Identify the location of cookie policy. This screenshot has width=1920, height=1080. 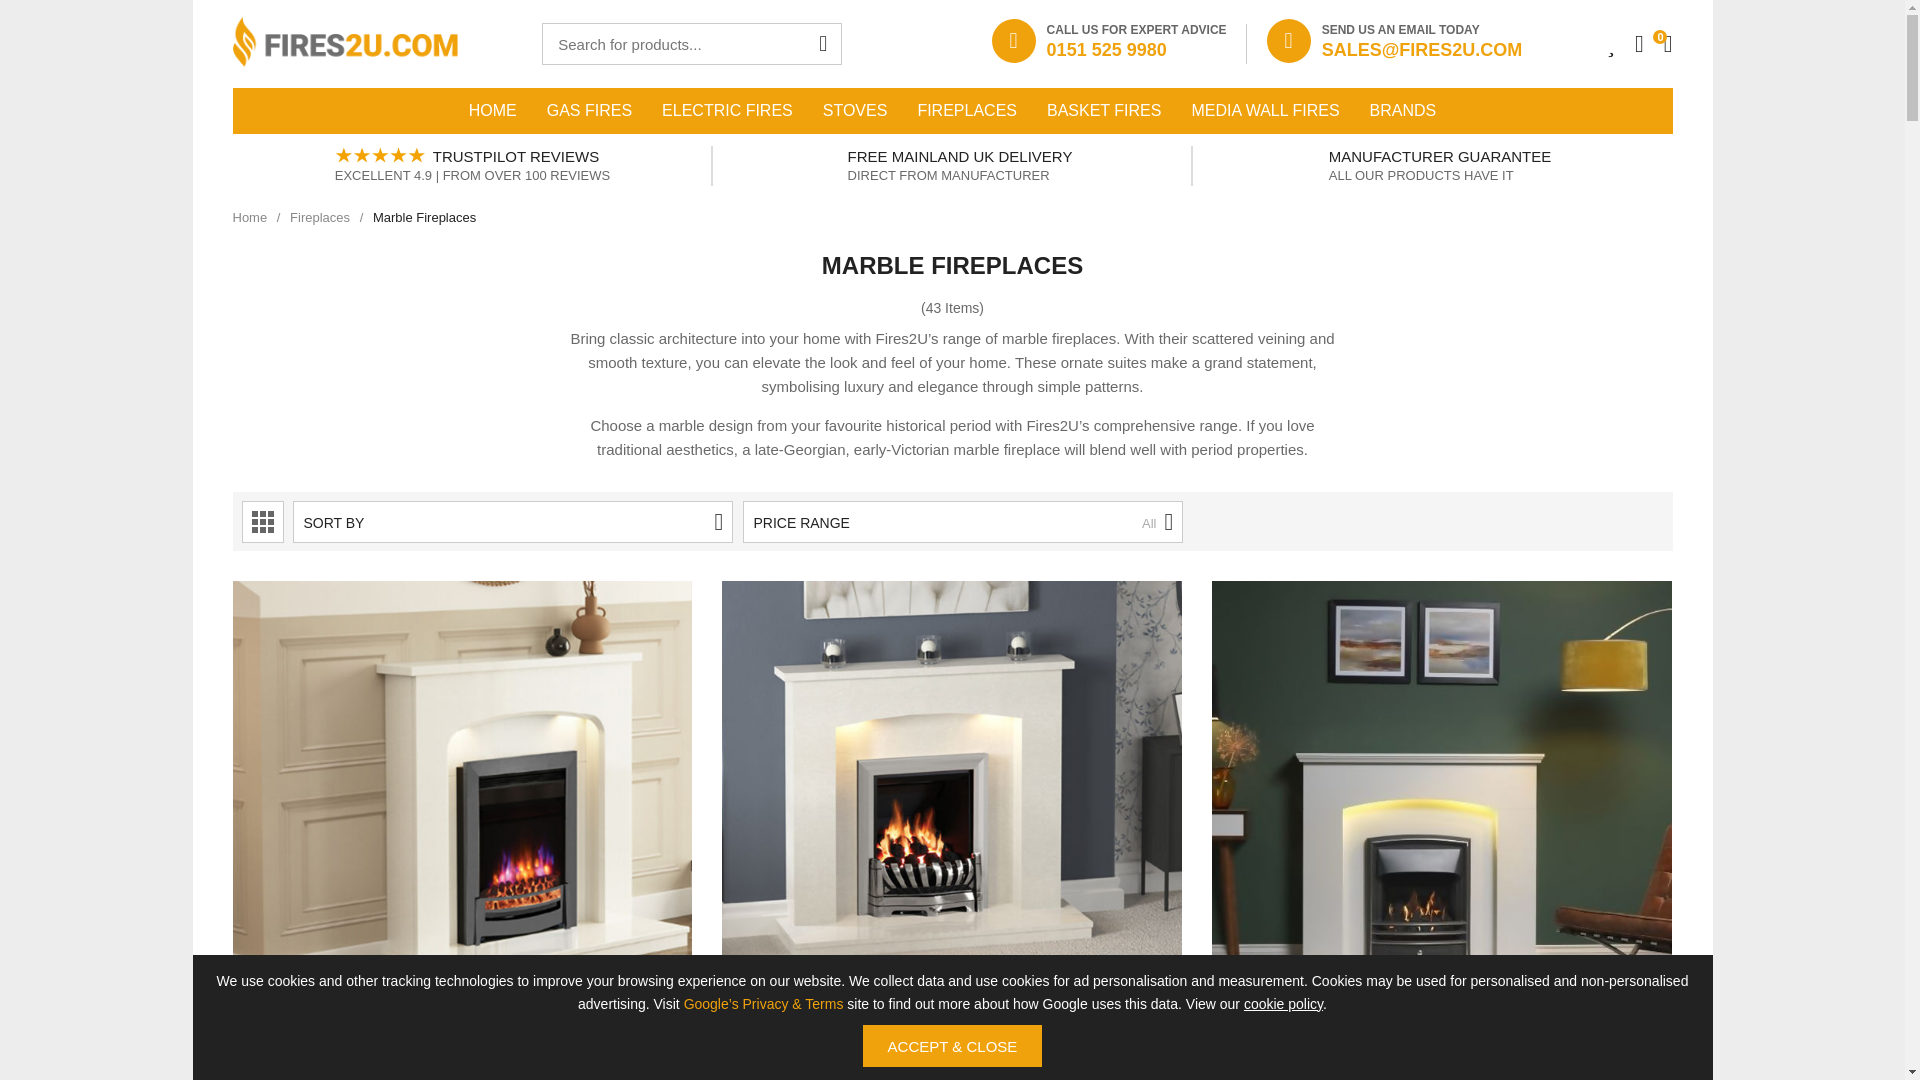
(1283, 1003).